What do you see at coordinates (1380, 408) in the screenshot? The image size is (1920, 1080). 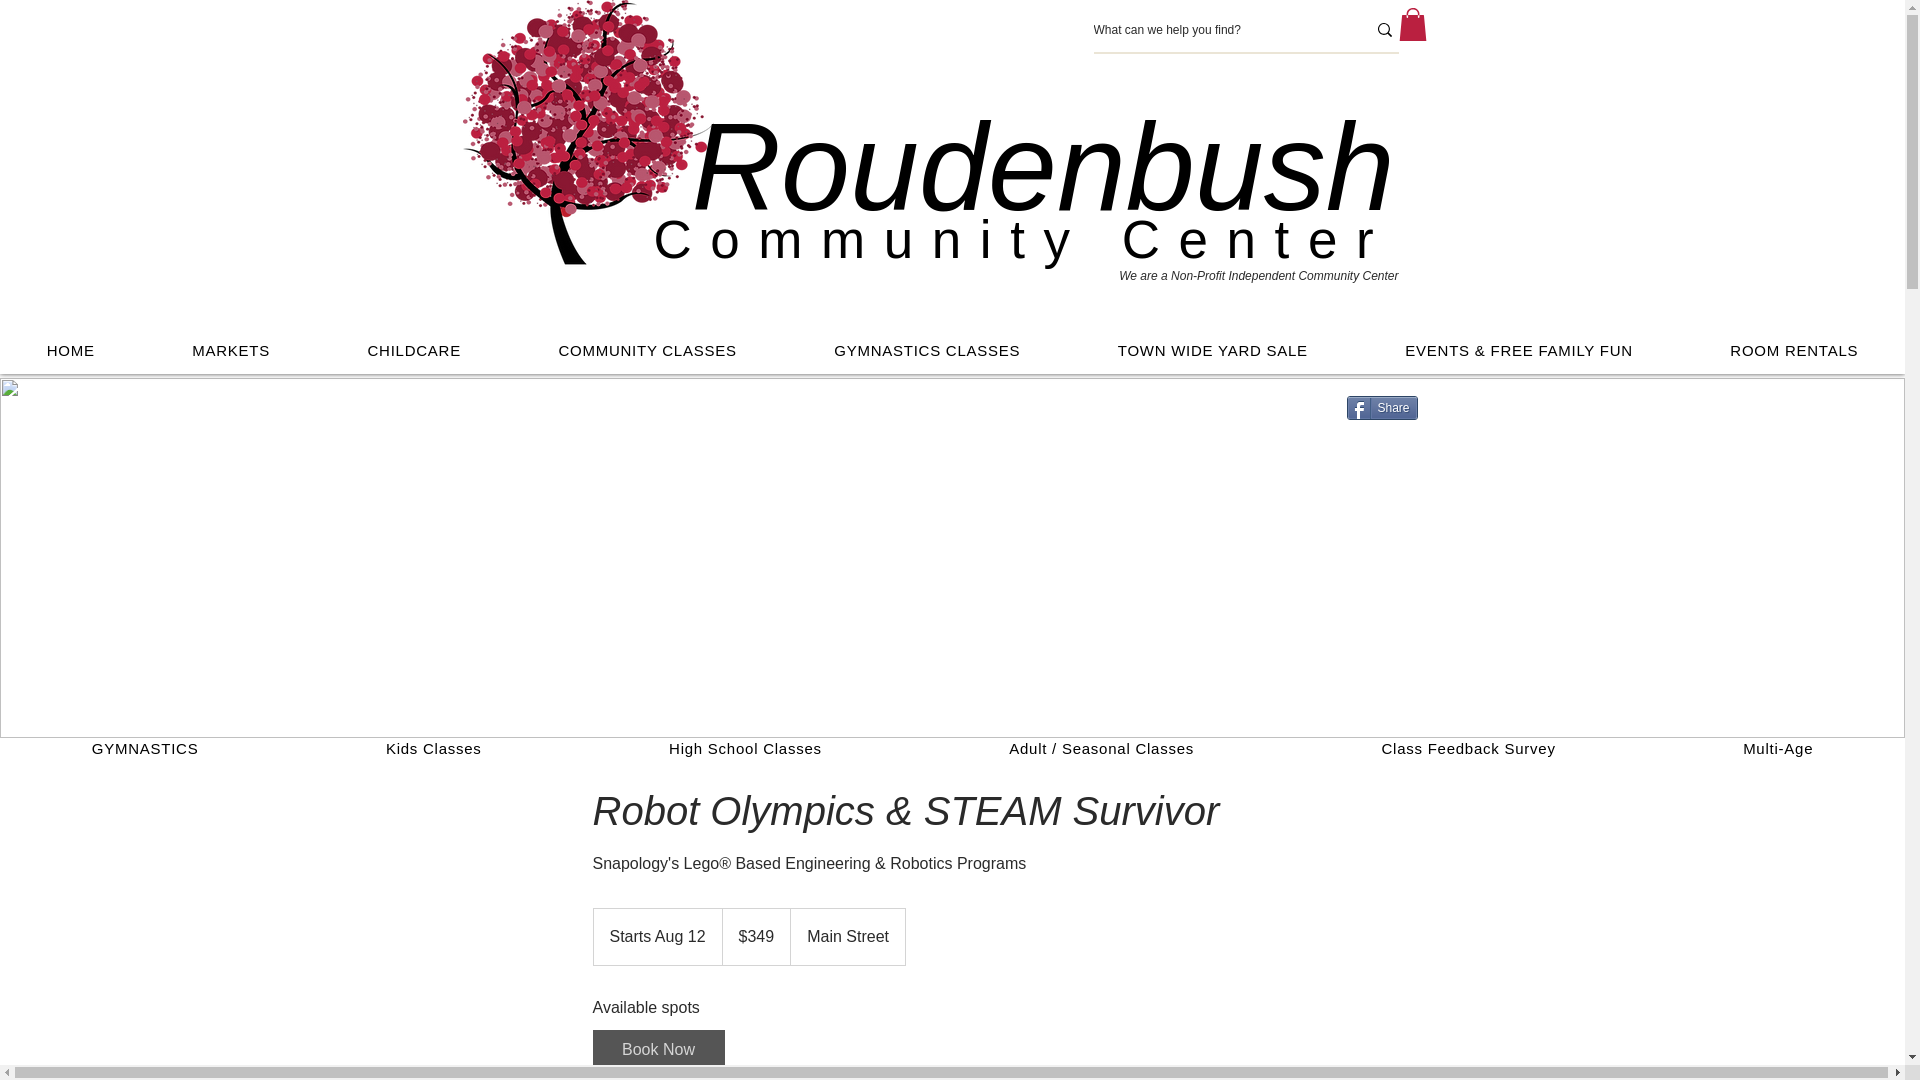 I see `Share` at bounding box center [1380, 408].